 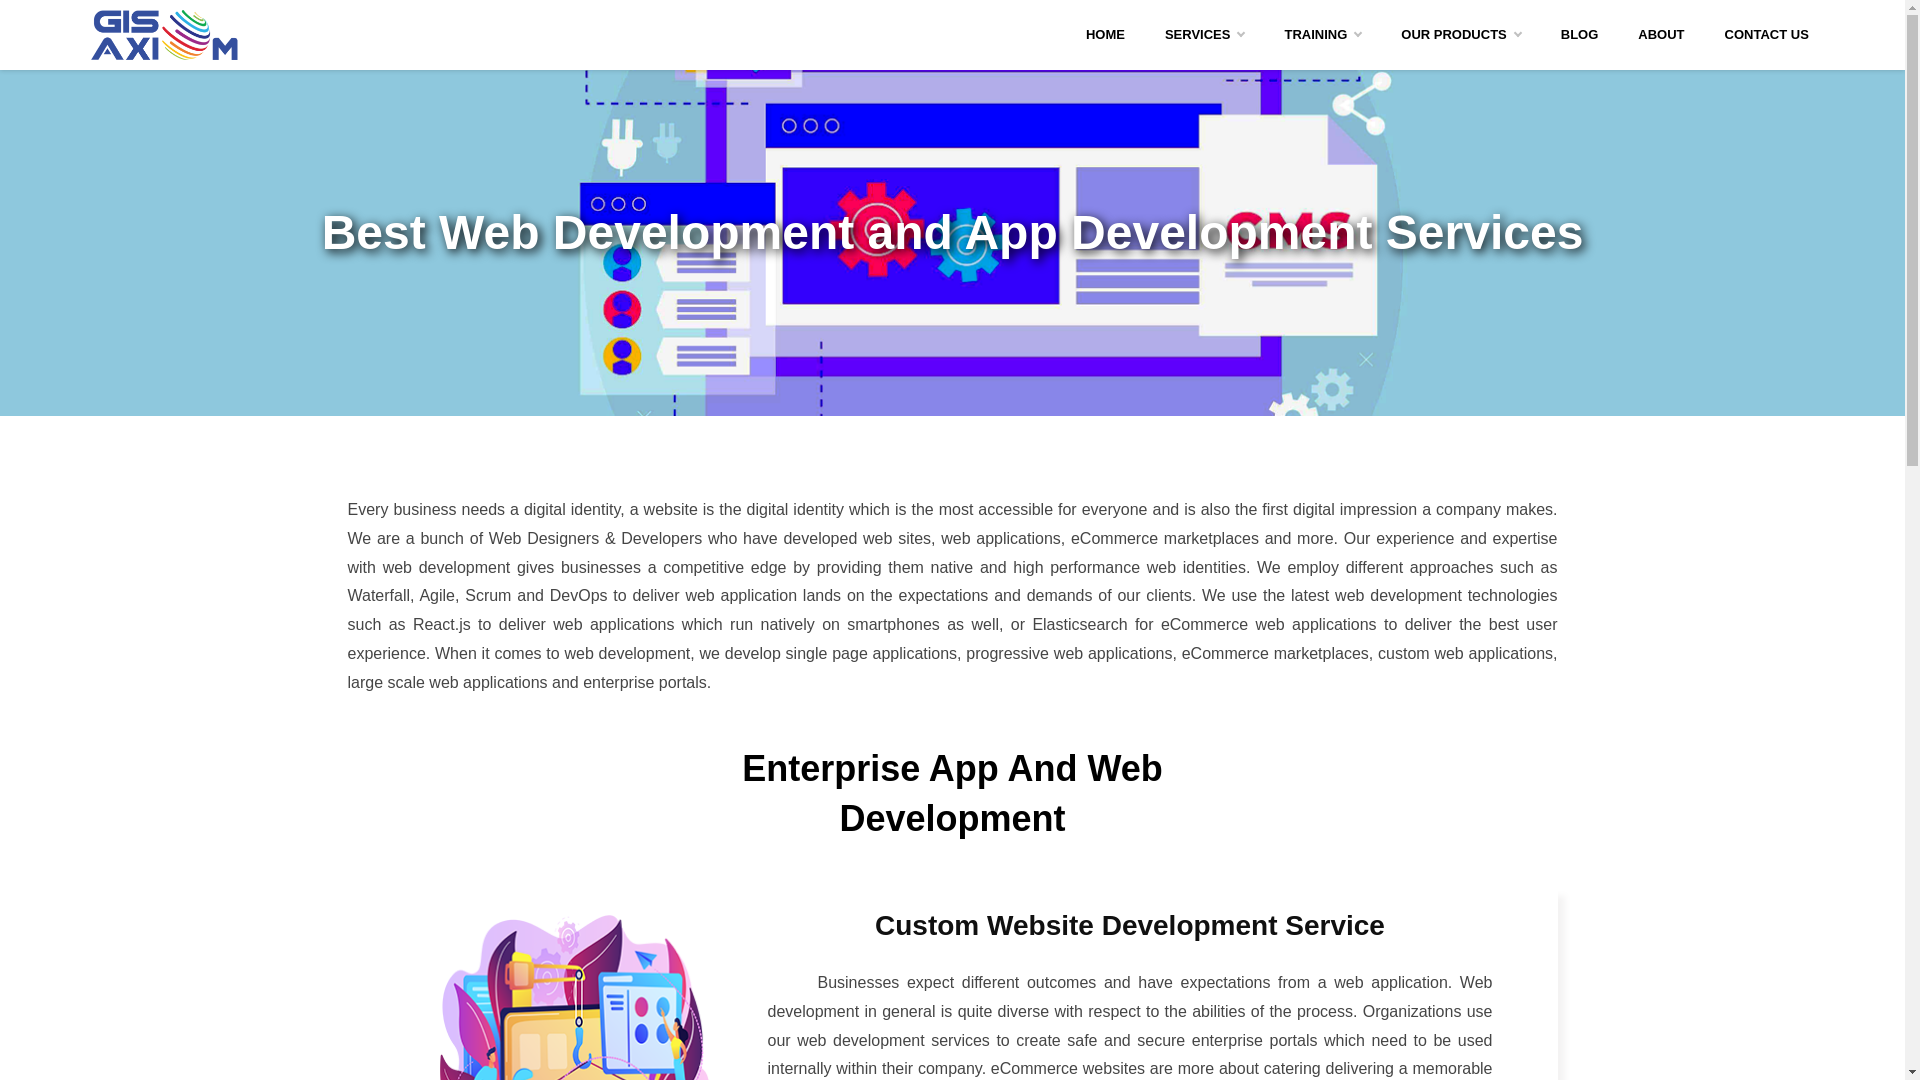 What do you see at coordinates (1204, 9) in the screenshot?
I see `SERVICES` at bounding box center [1204, 9].